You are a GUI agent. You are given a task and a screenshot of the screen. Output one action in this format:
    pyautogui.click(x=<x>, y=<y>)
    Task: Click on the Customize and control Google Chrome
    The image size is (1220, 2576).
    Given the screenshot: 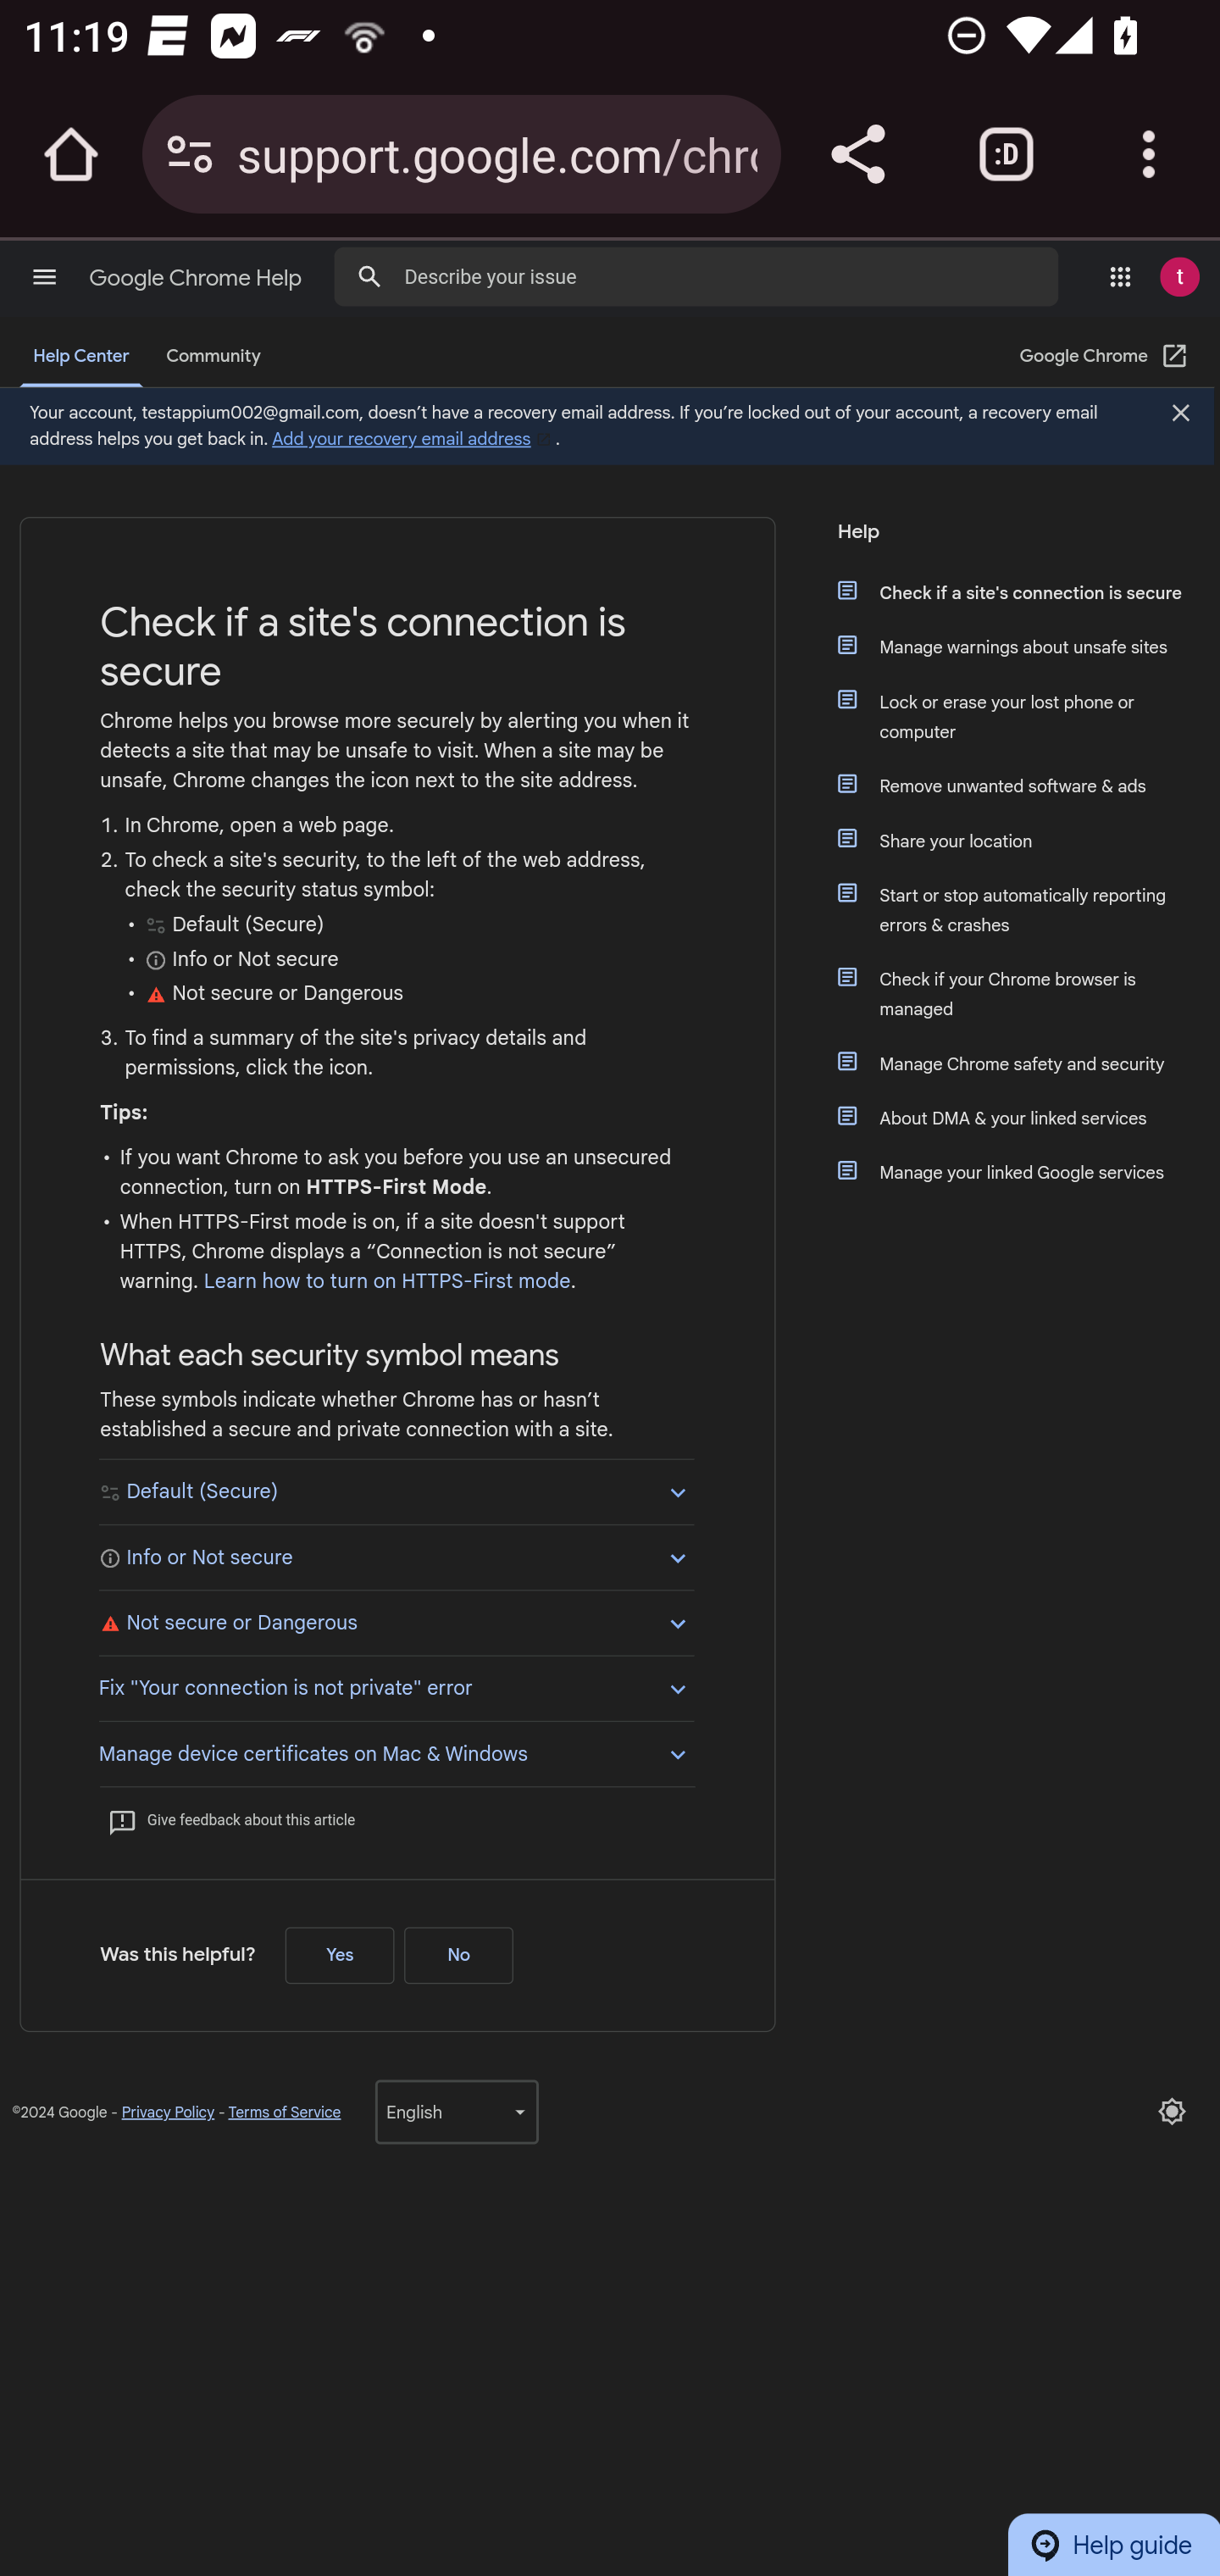 What is the action you would take?
    pyautogui.click(x=1149, y=154)
    